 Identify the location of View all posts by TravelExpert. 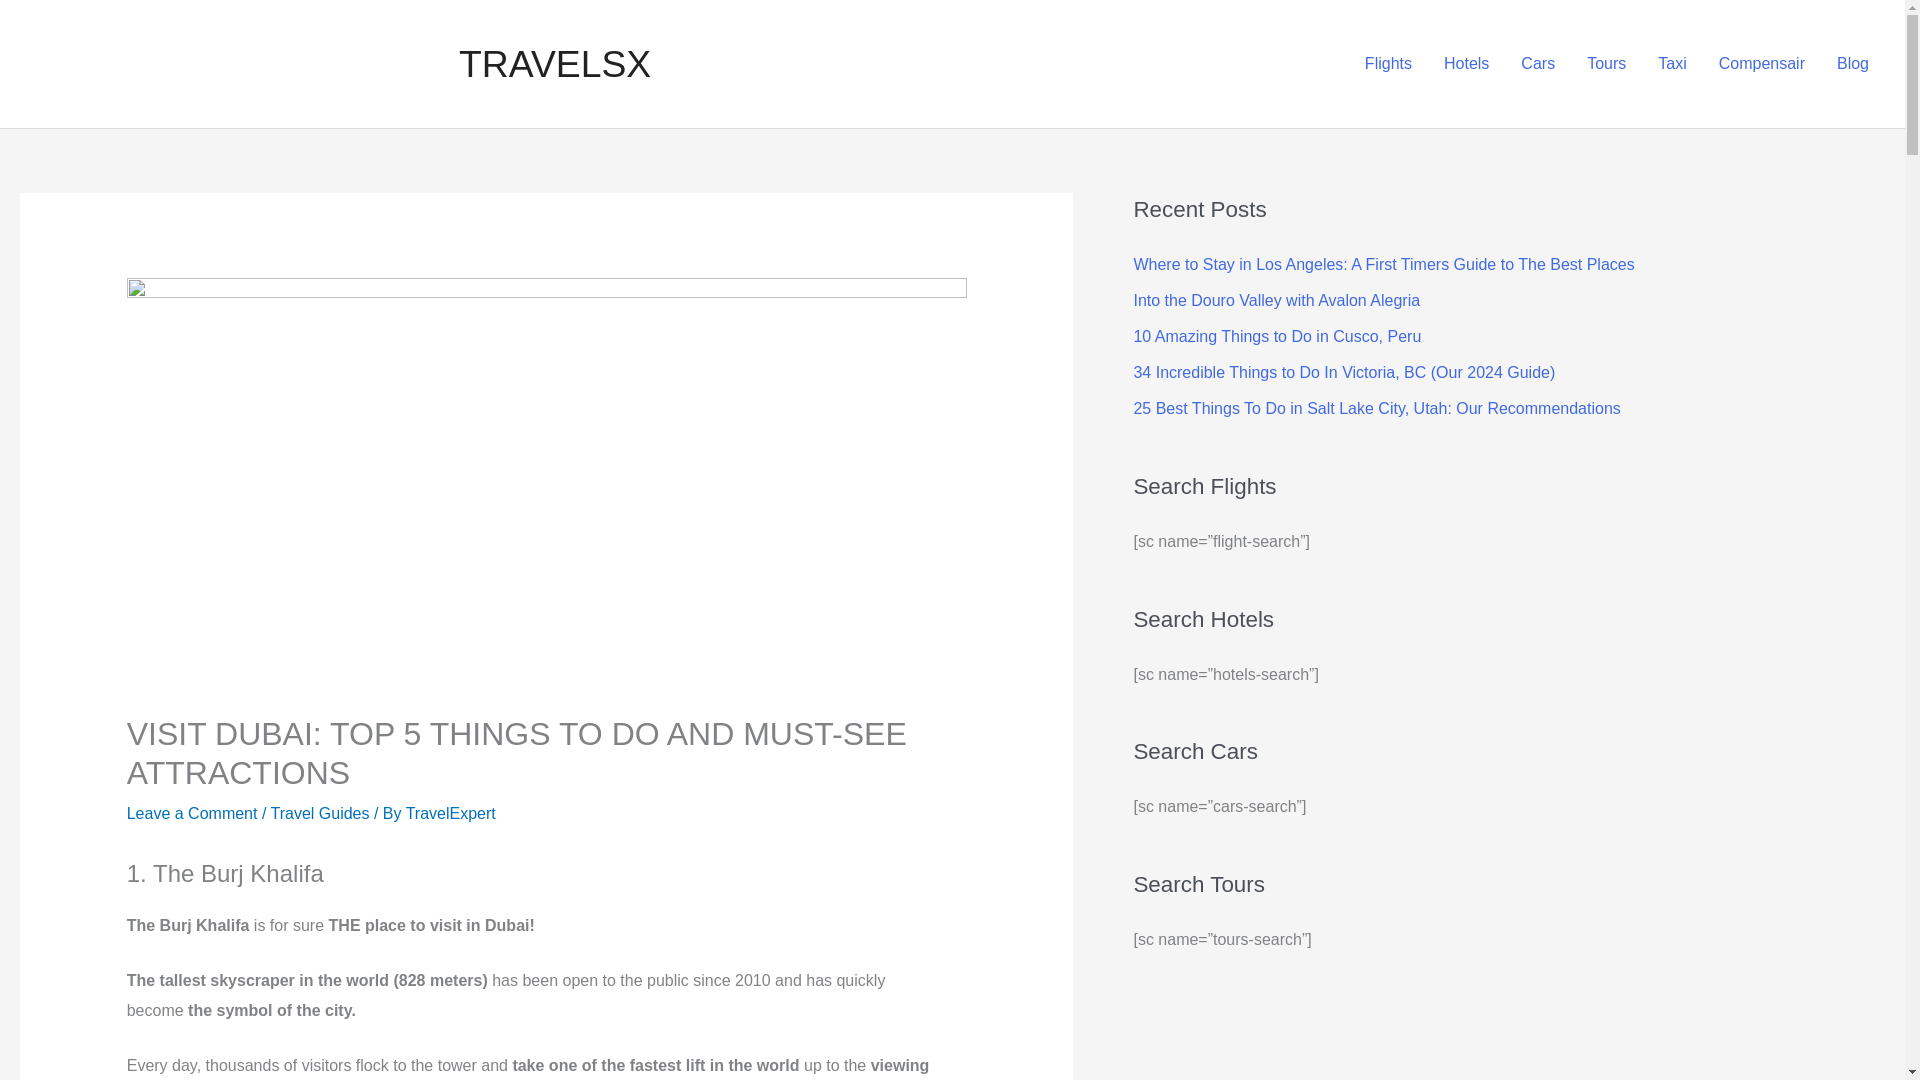
(450, 812).